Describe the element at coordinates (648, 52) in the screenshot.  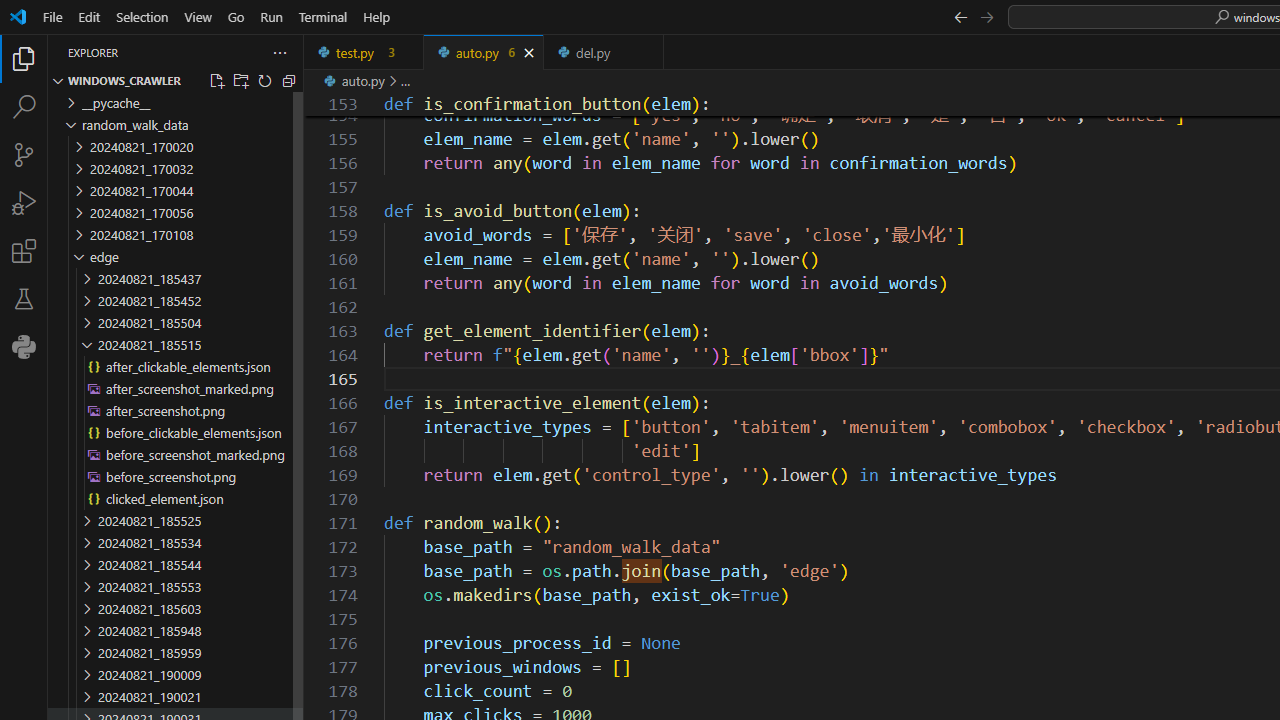
I see `Close (Ctrl+F4)` at that location.